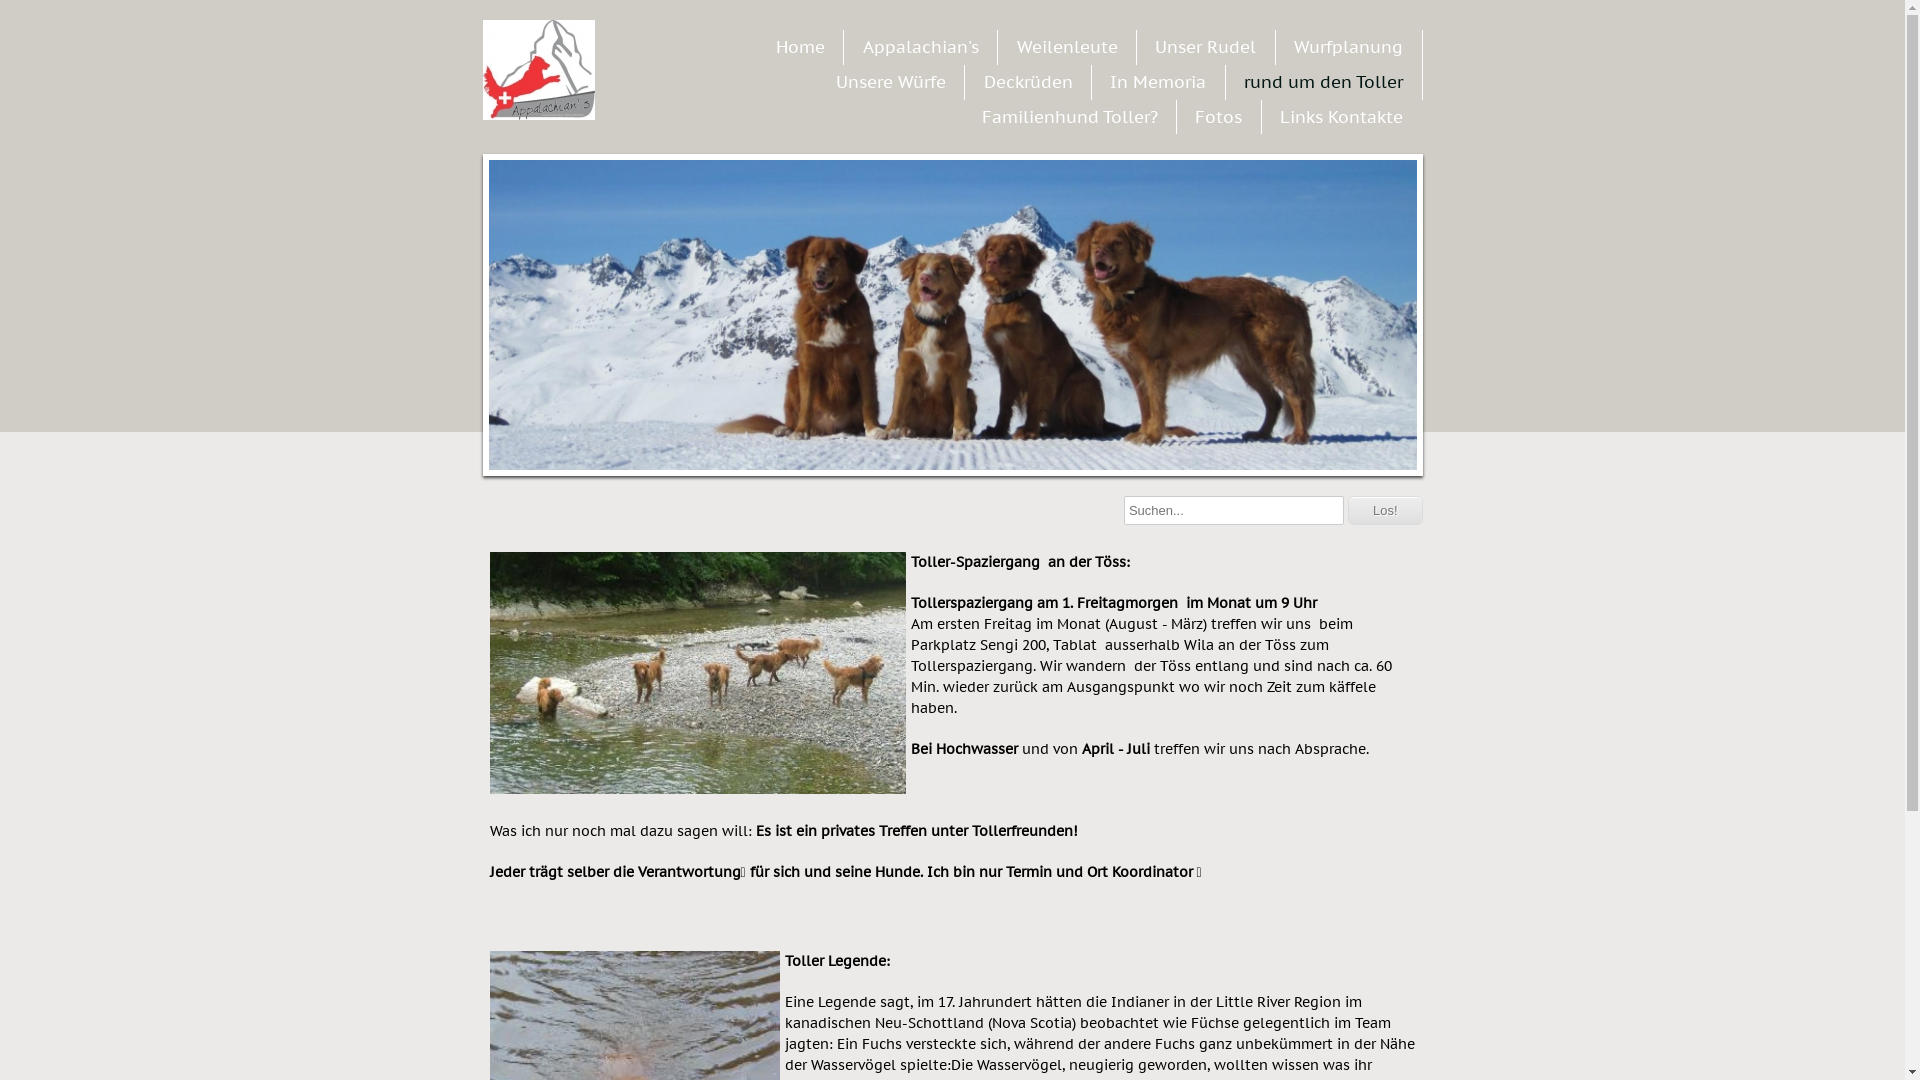  What do you see at coordinates (921, 47) in the screenshot?
I see `Appalachian's` at bounding box center [921, 47].